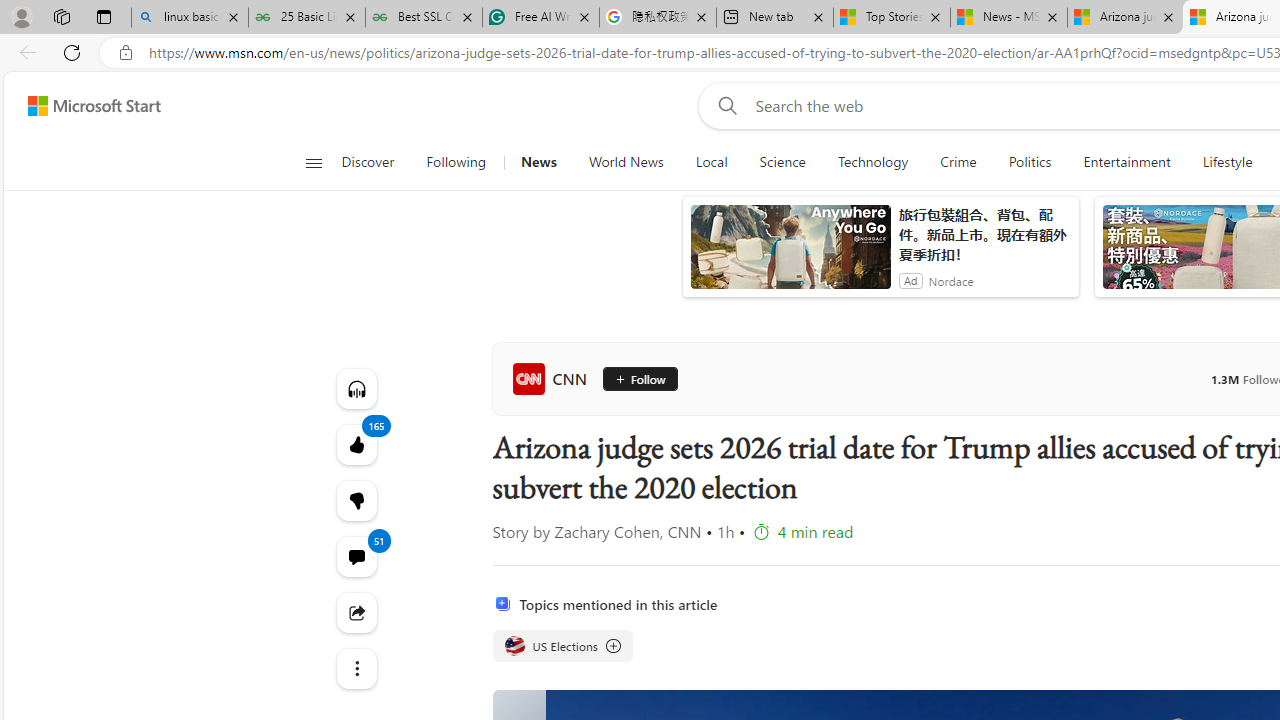 This screenshot has height=720, width=1280. Describe the element at coordinates (554, 378) in the screenshot. I see `CNN` at that location.